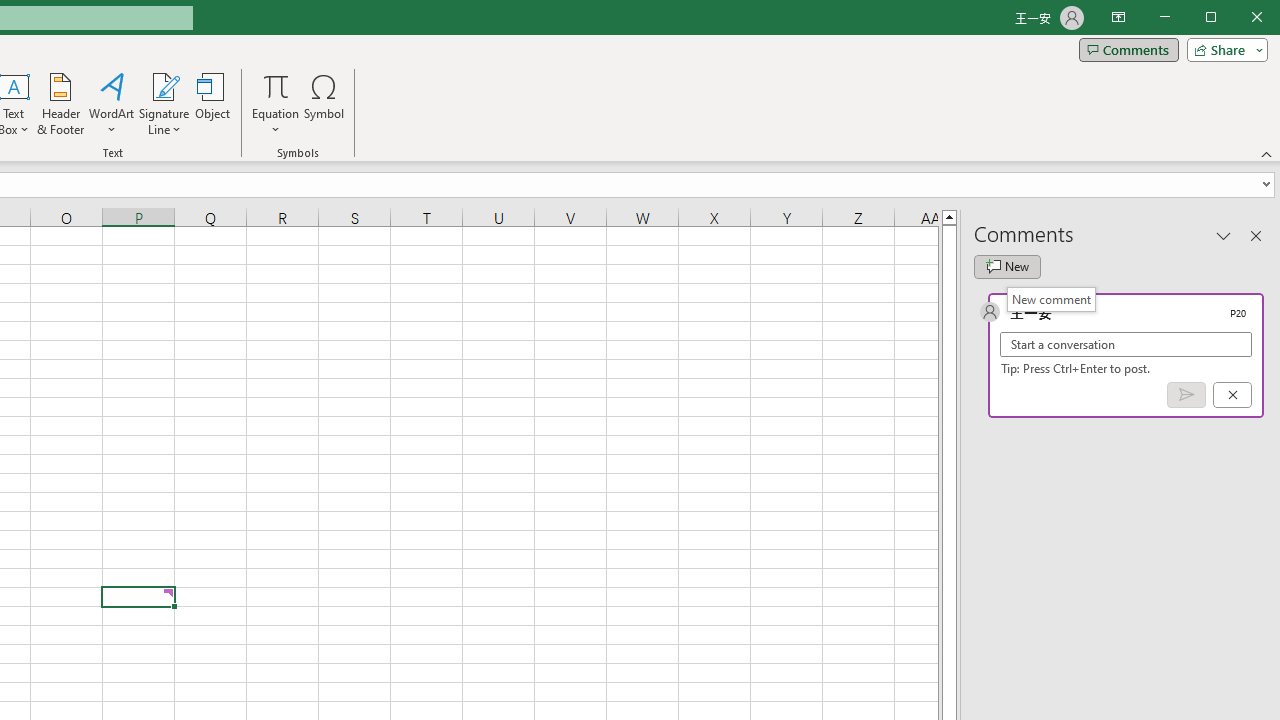 The width and height of the screenshot is (1280, 720). What do you see at coordinates (112, 104) in the screenshot?
I see `WordArt` at bounding box center [112, 104].